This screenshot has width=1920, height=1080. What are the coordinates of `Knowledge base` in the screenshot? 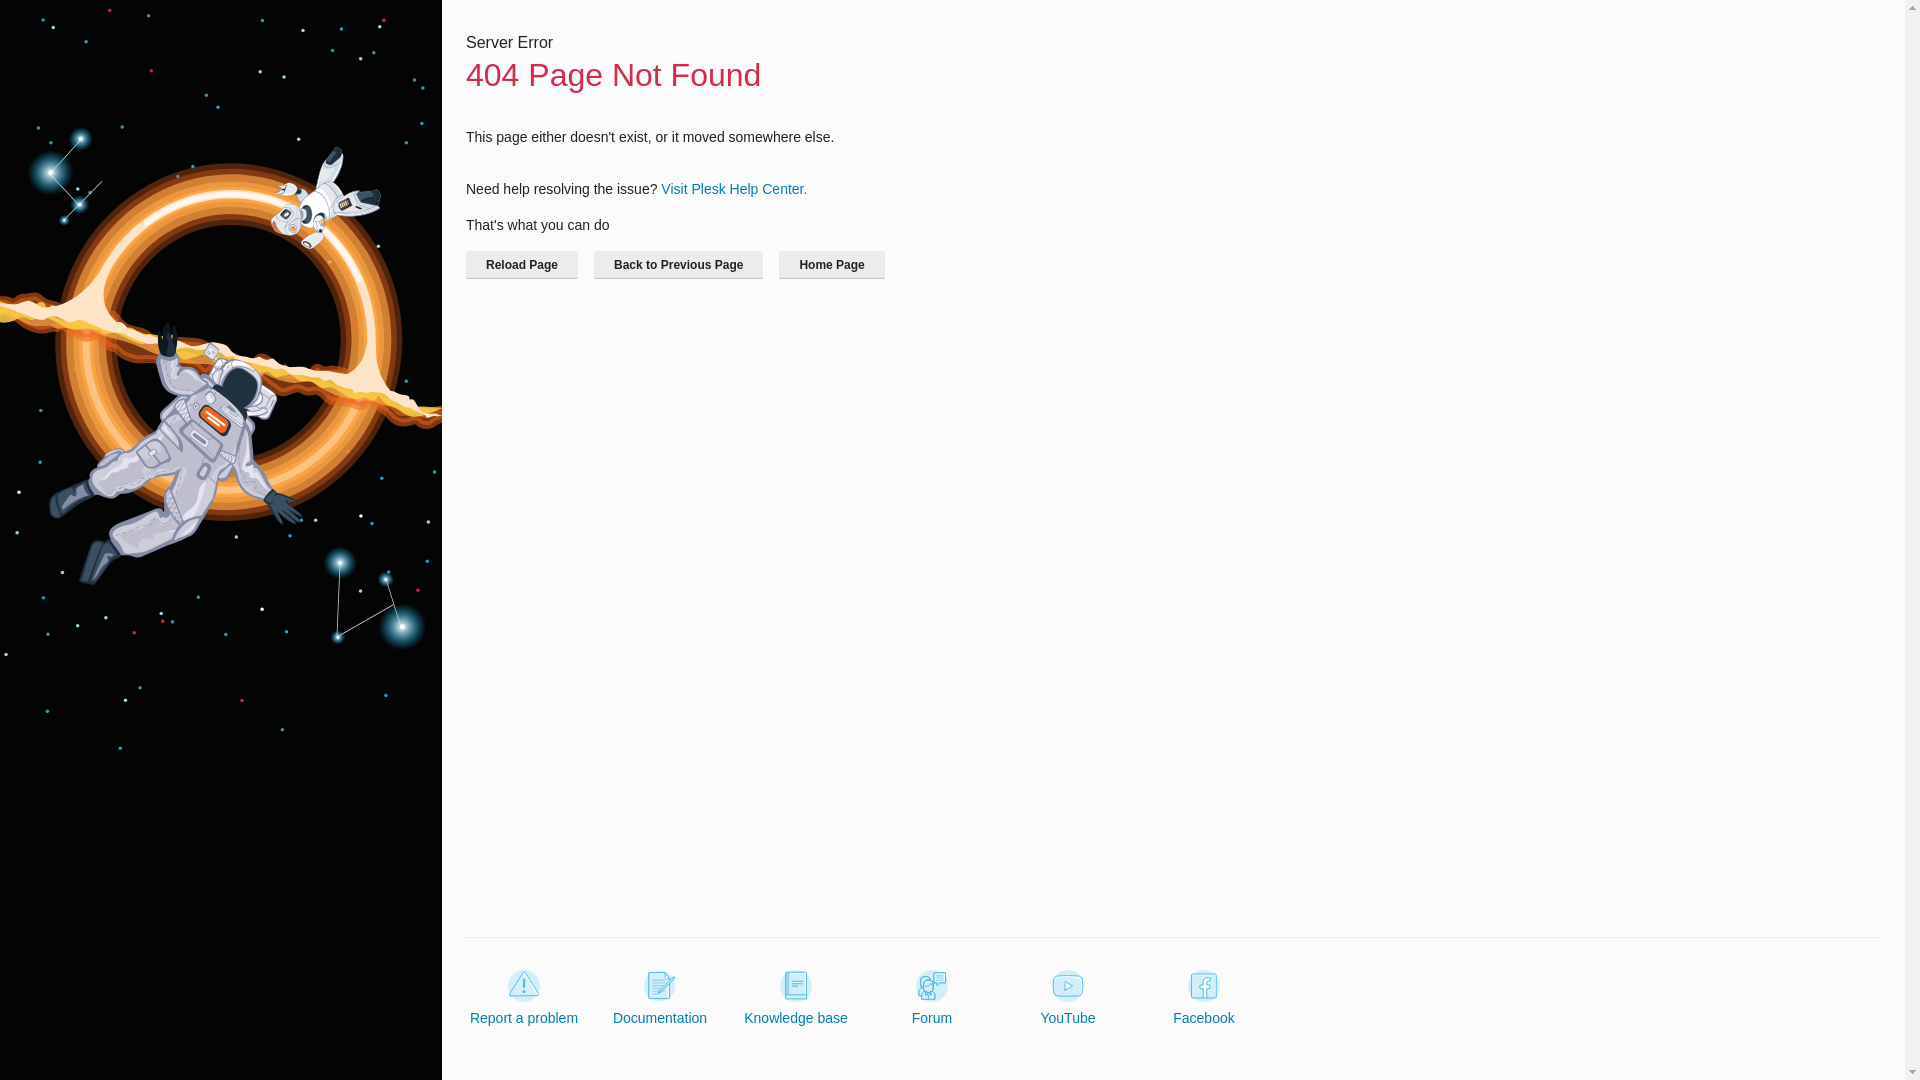 It's located at (796, 998).